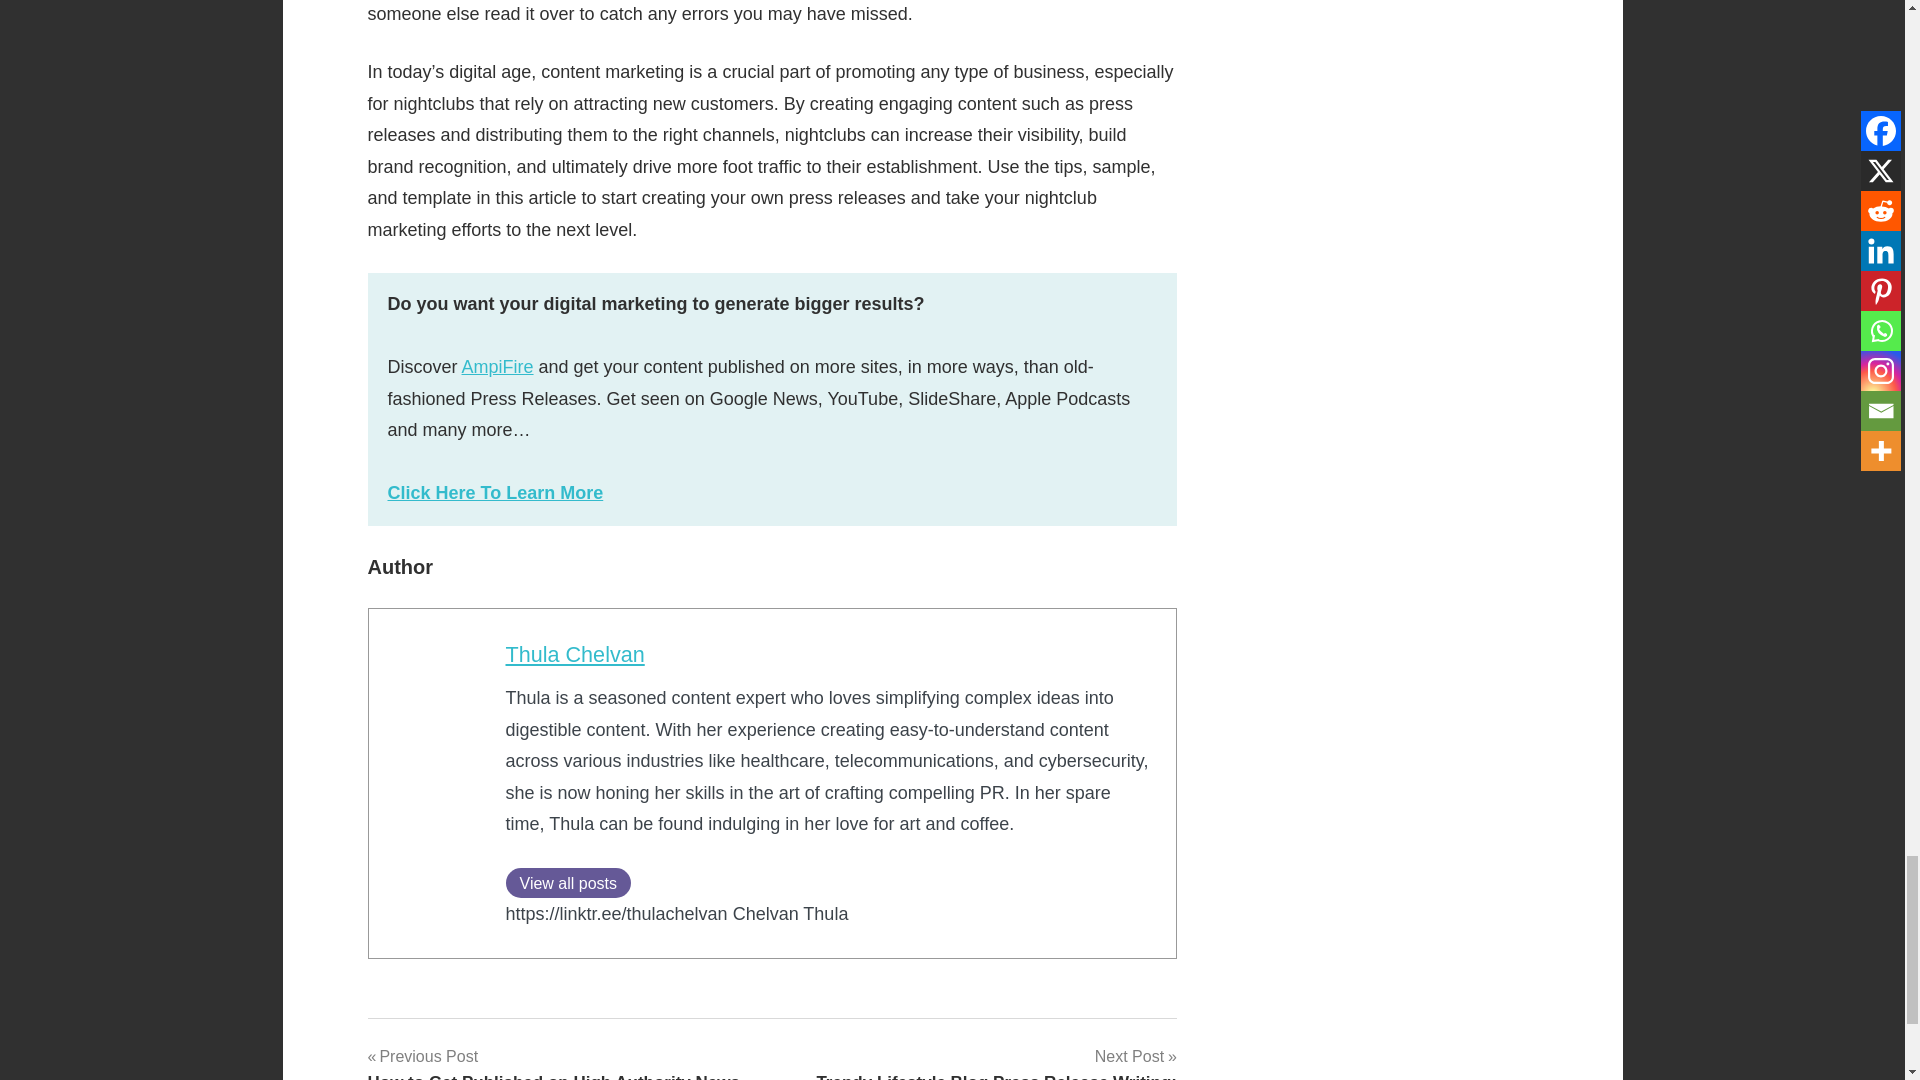 The height and width of the screenshot is (1080, 1920). What do you see at coordinates (576, 654) in the screenshot?
I see `Thula Chelvan` at bounding box center [576, 654].